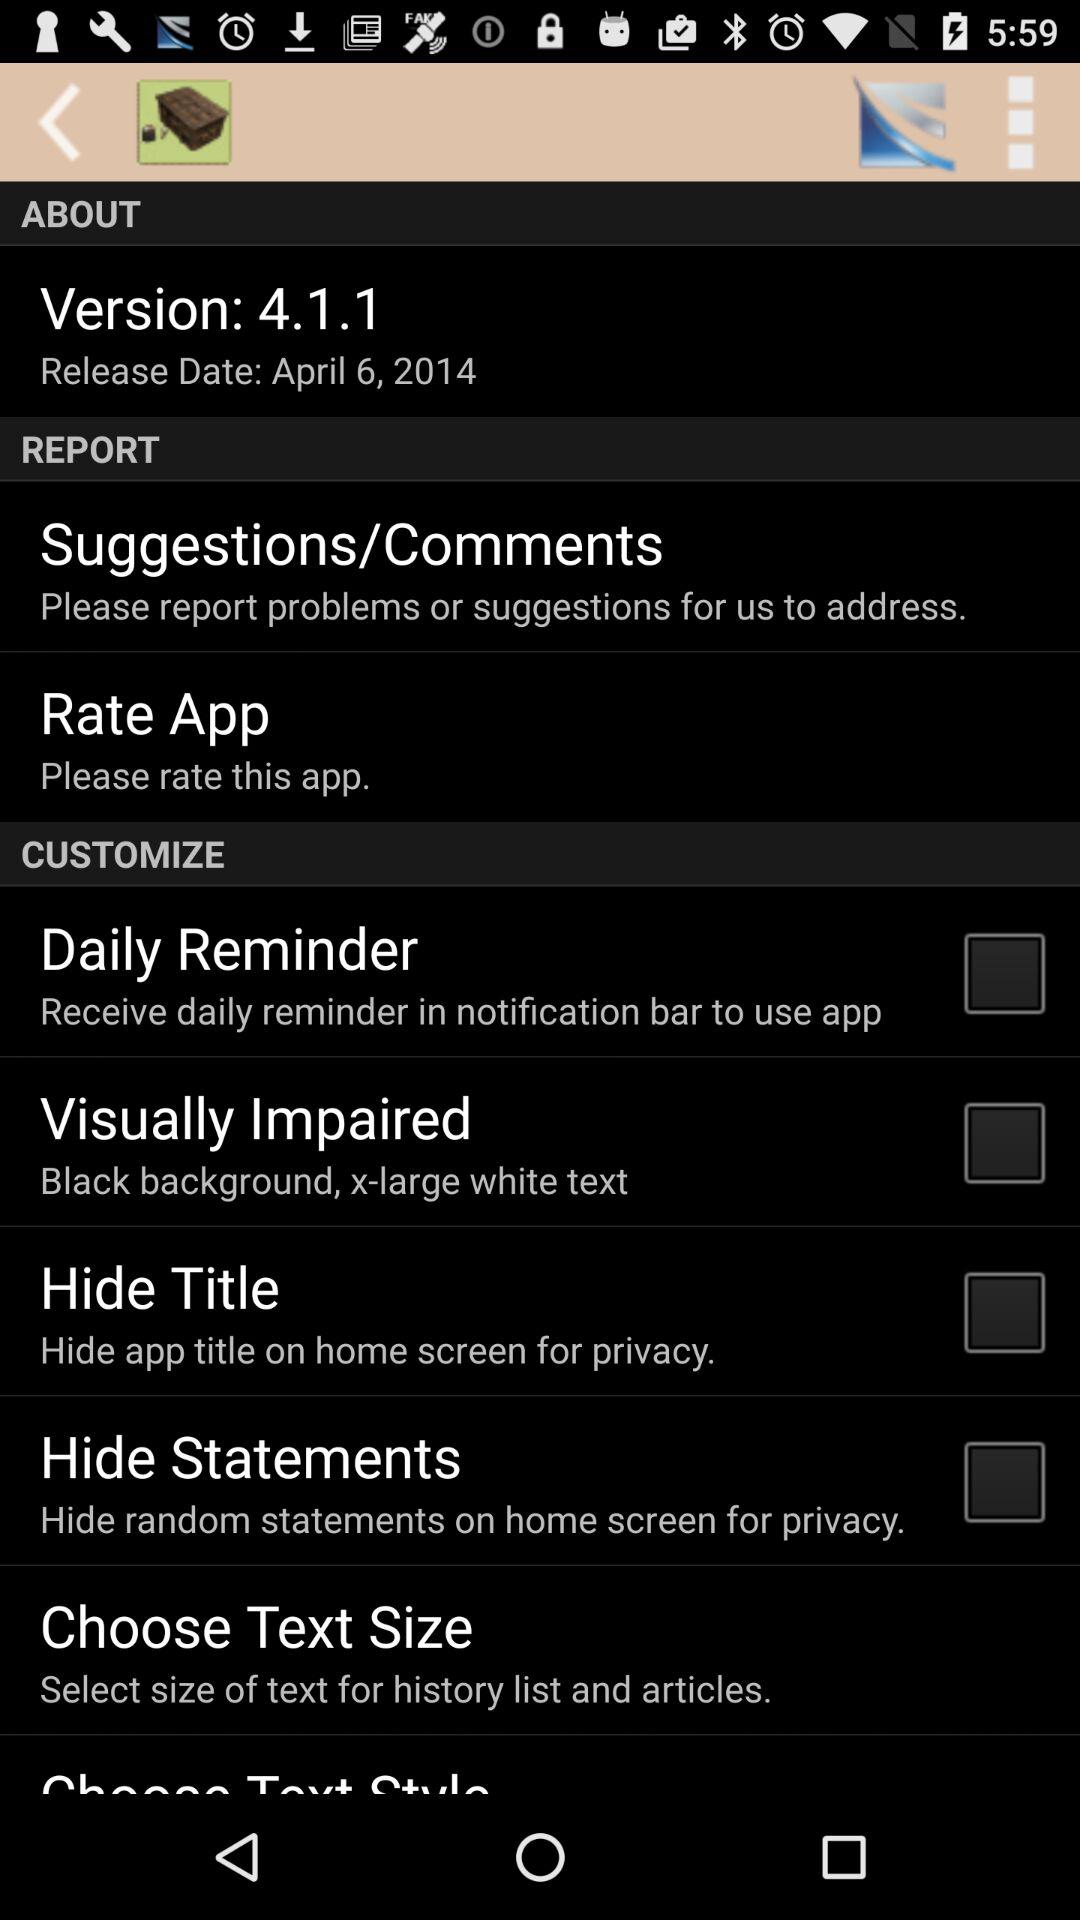 The image size is (1080, 1920). Describe the element at coordinates (205, 774) in the screenshot. I see `launch the app below rate app` at that location.